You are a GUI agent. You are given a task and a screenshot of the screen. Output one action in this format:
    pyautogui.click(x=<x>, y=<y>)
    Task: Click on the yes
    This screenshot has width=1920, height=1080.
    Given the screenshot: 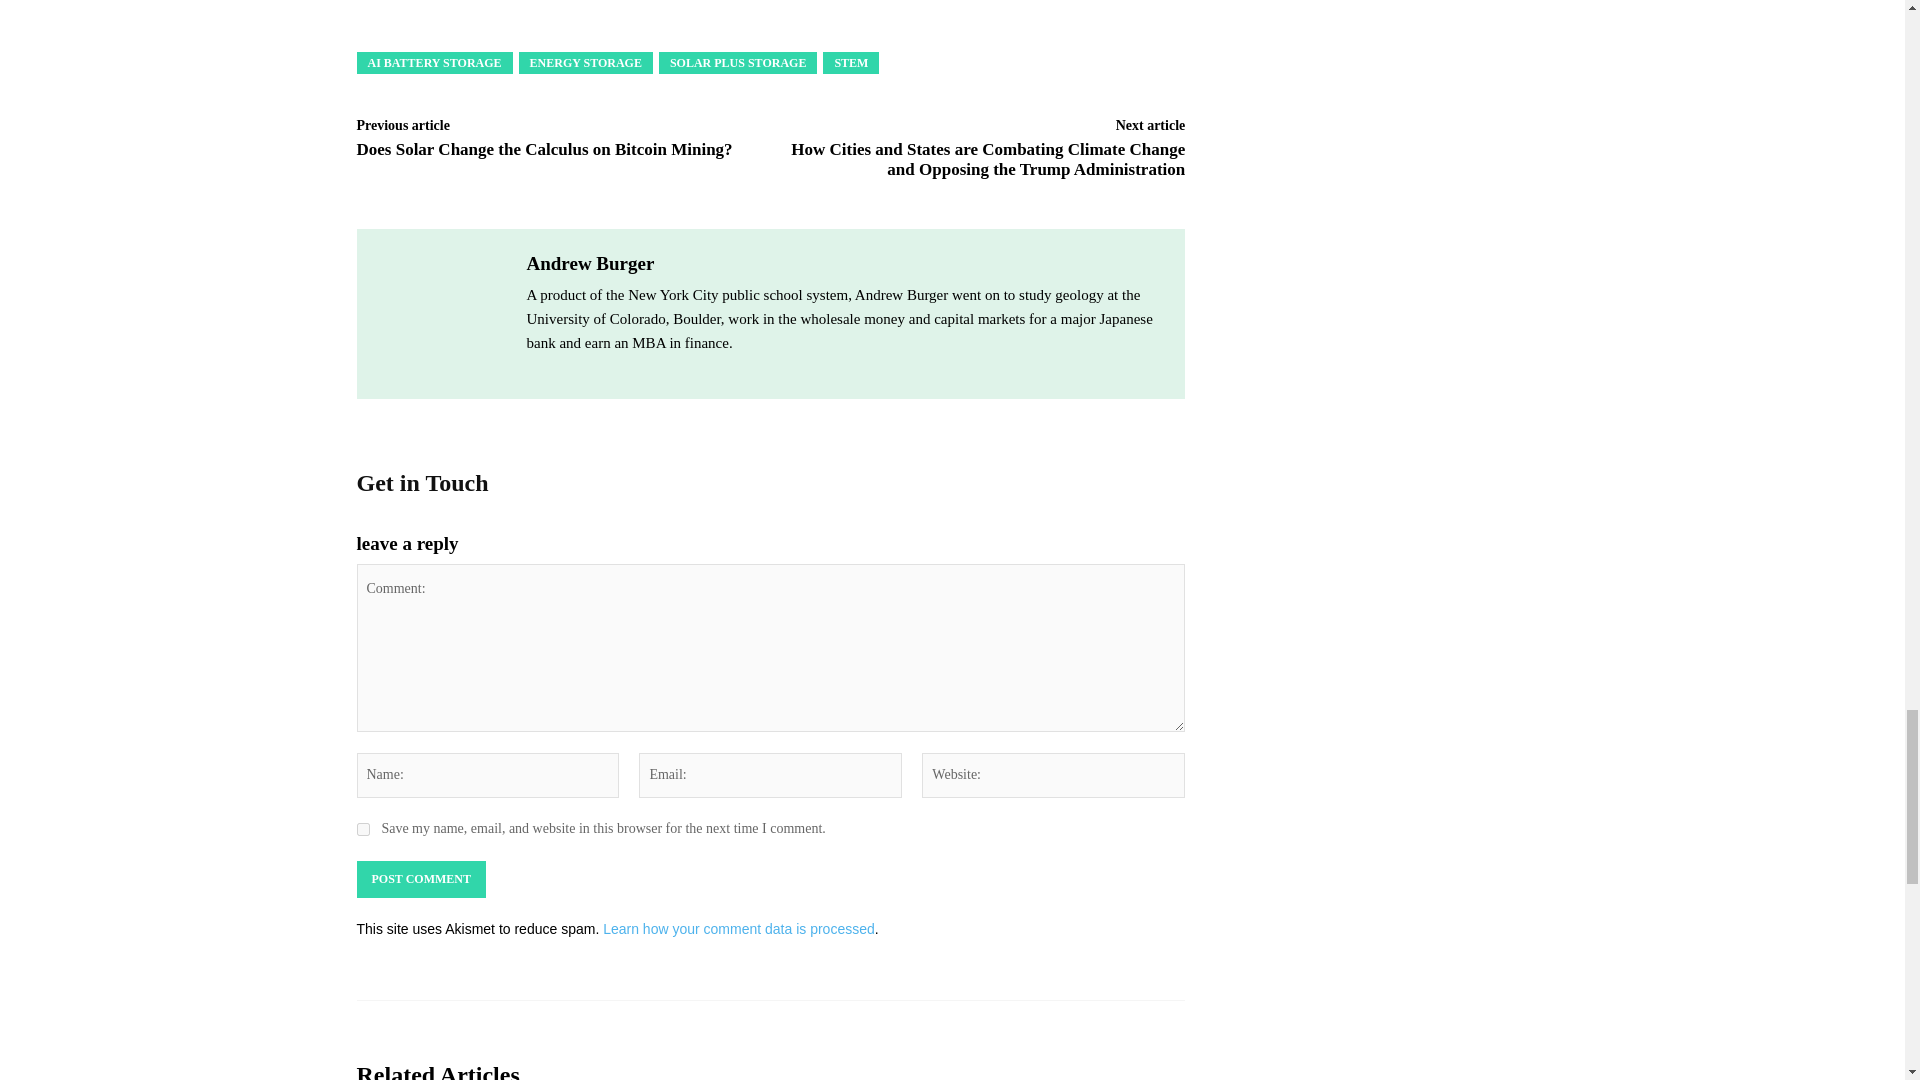 What is the action you would take?
    pyautogui.click(x=362, y=828)
    